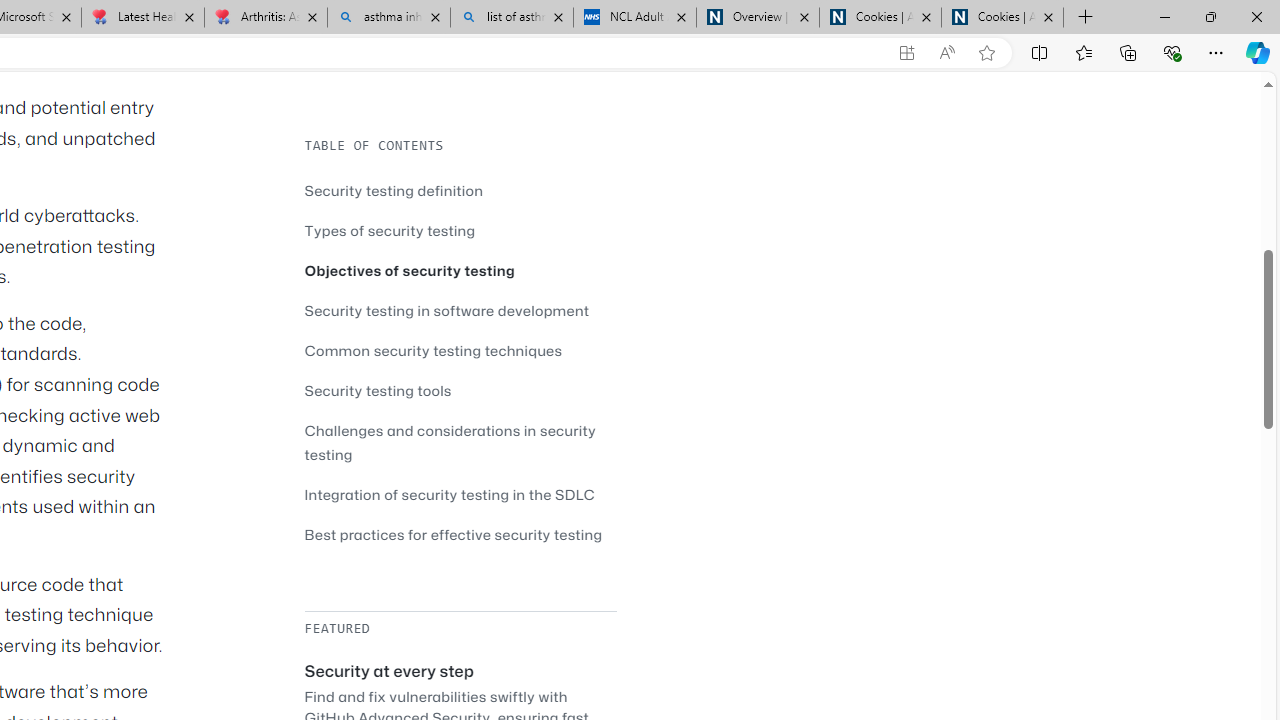 The image size is (1280, 720). I want to click on App available. Install GitHub, so click(906, 53).